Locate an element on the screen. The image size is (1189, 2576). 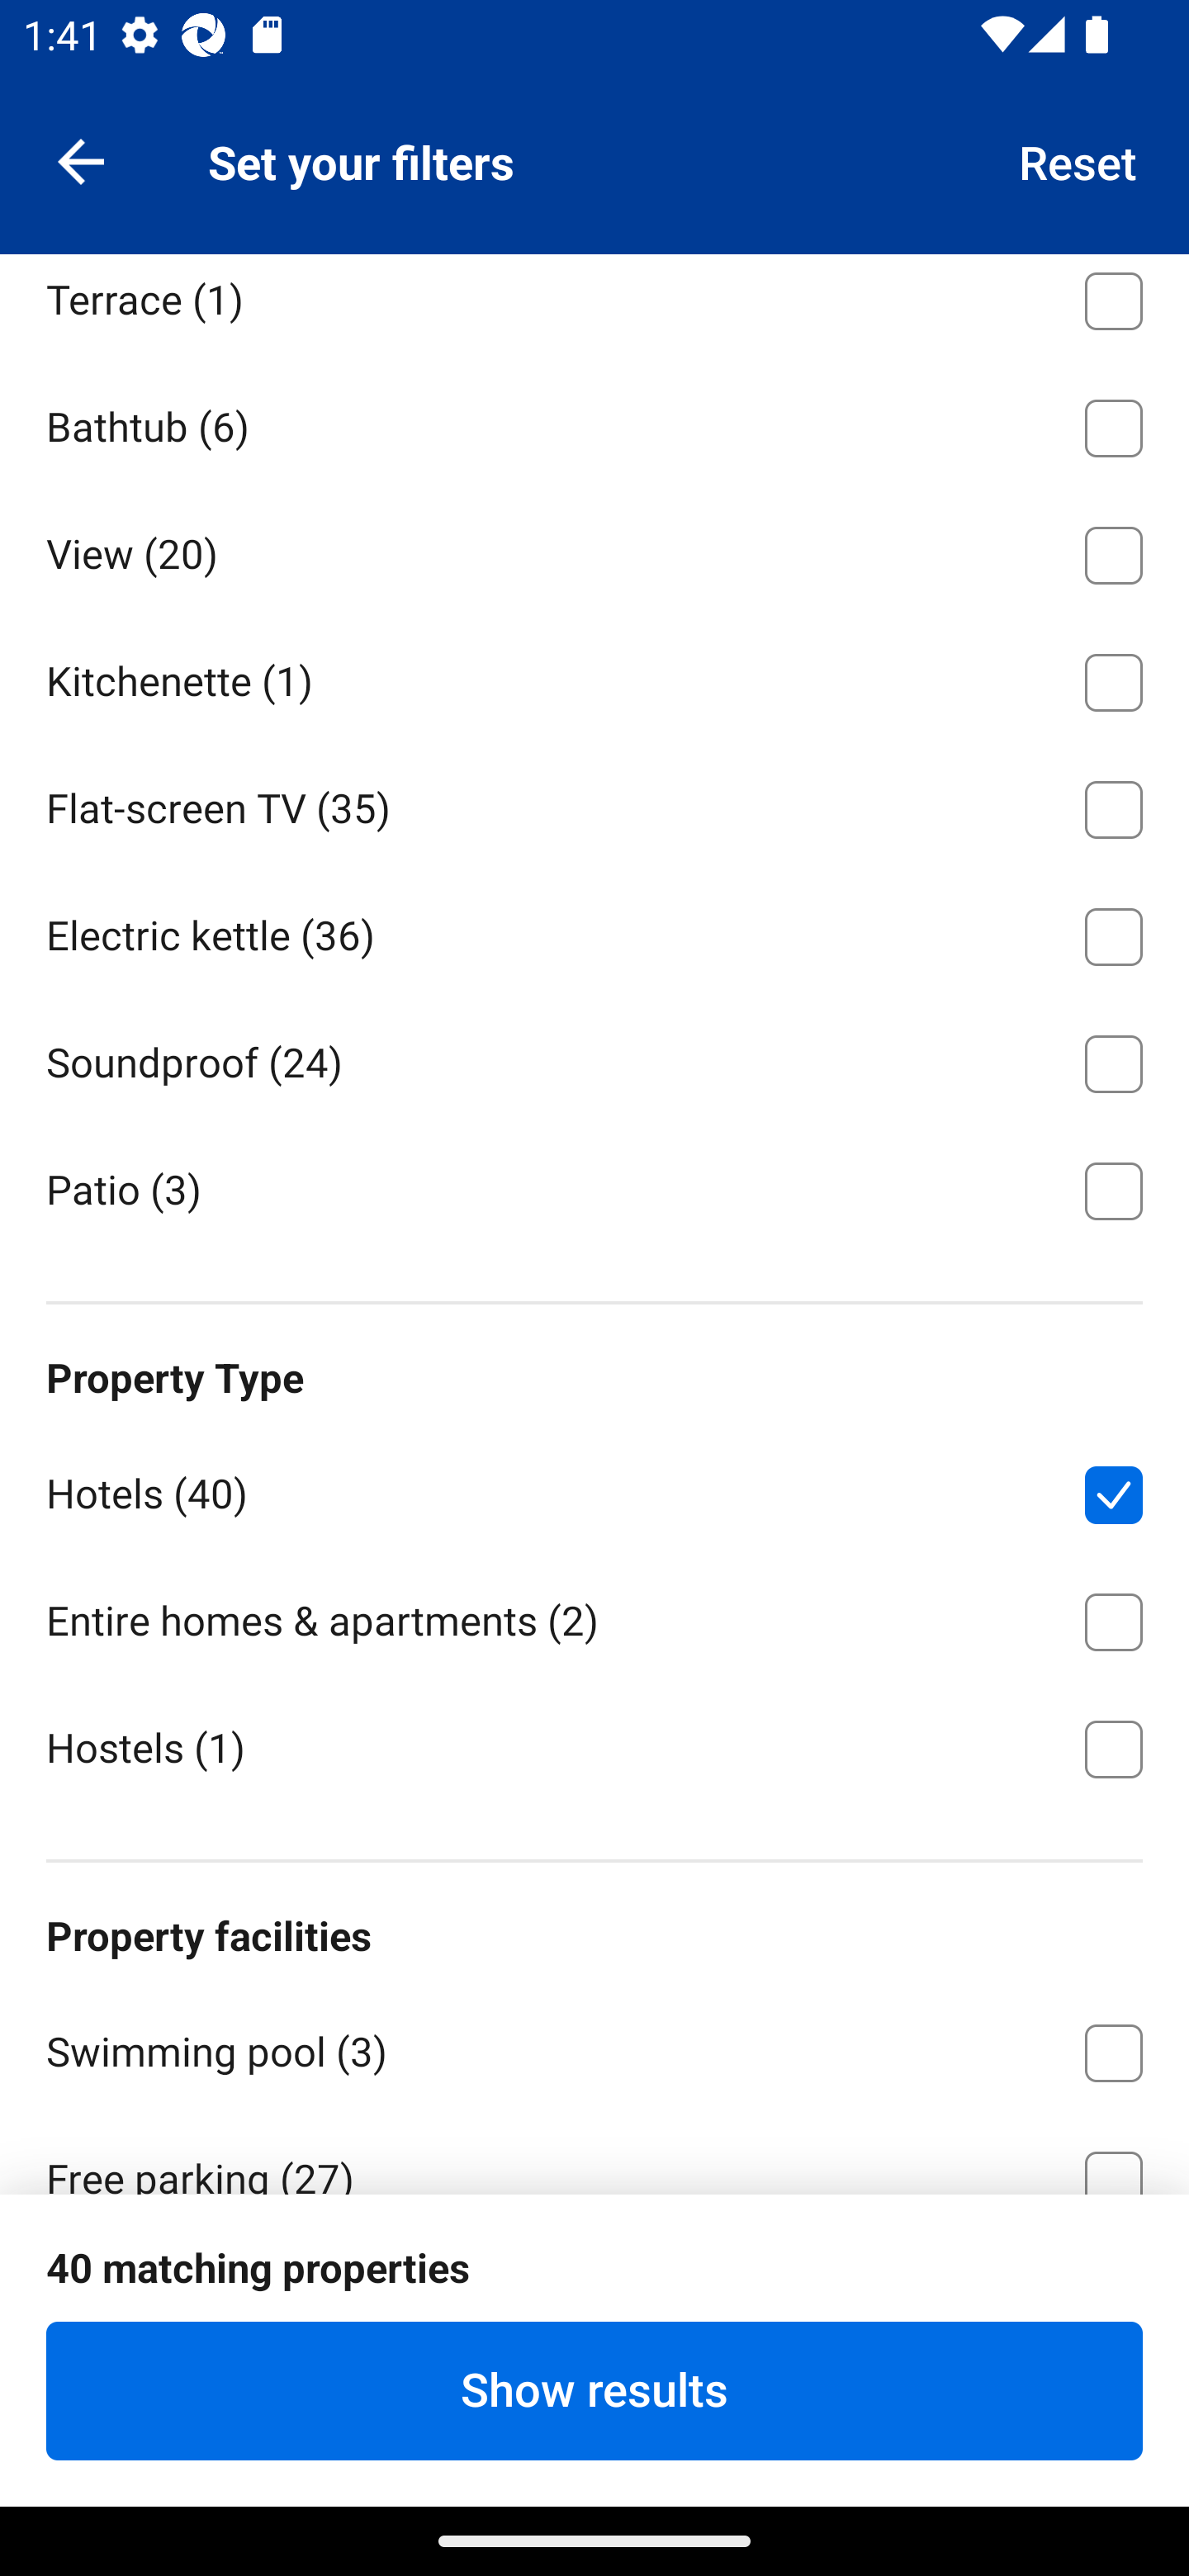
Patio ⁦(3) is located at coordinates (594, 1189).